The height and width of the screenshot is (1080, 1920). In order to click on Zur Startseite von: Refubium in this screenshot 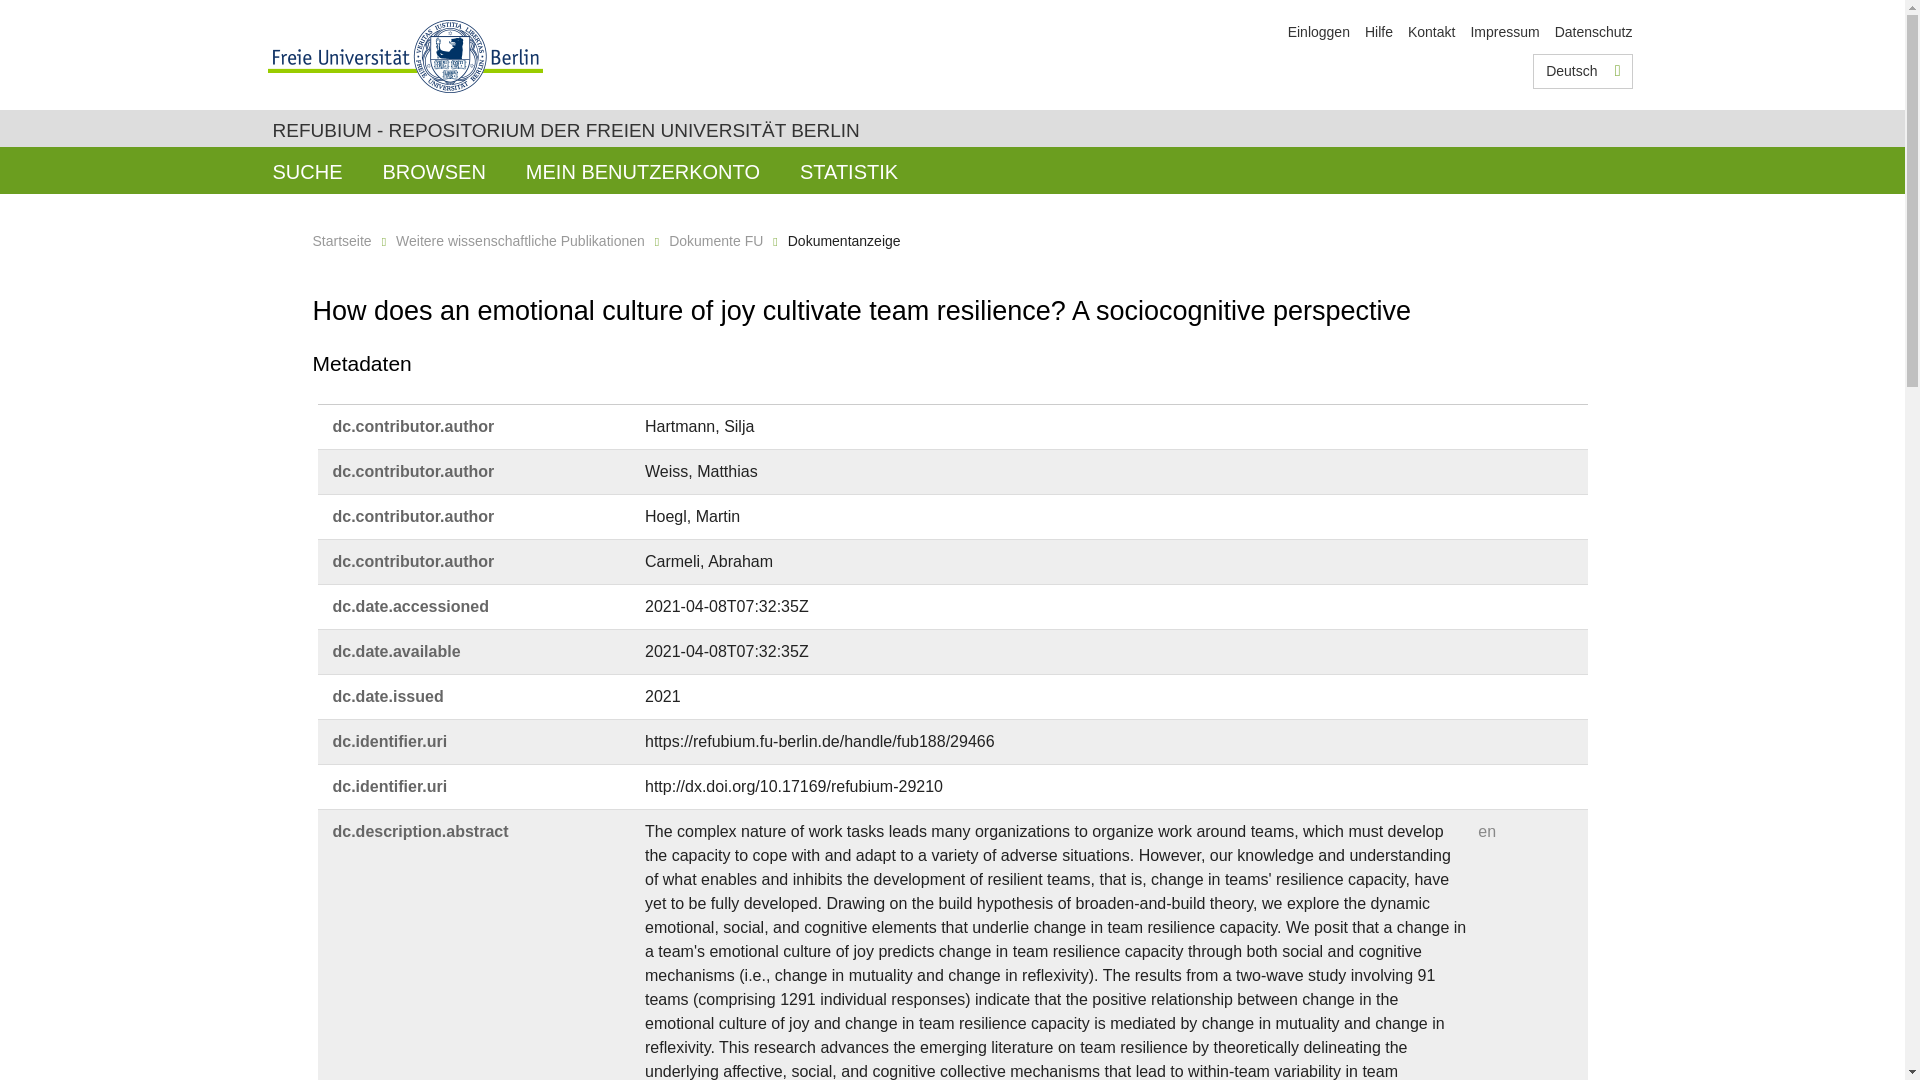, I will do `click(565, 130)`.